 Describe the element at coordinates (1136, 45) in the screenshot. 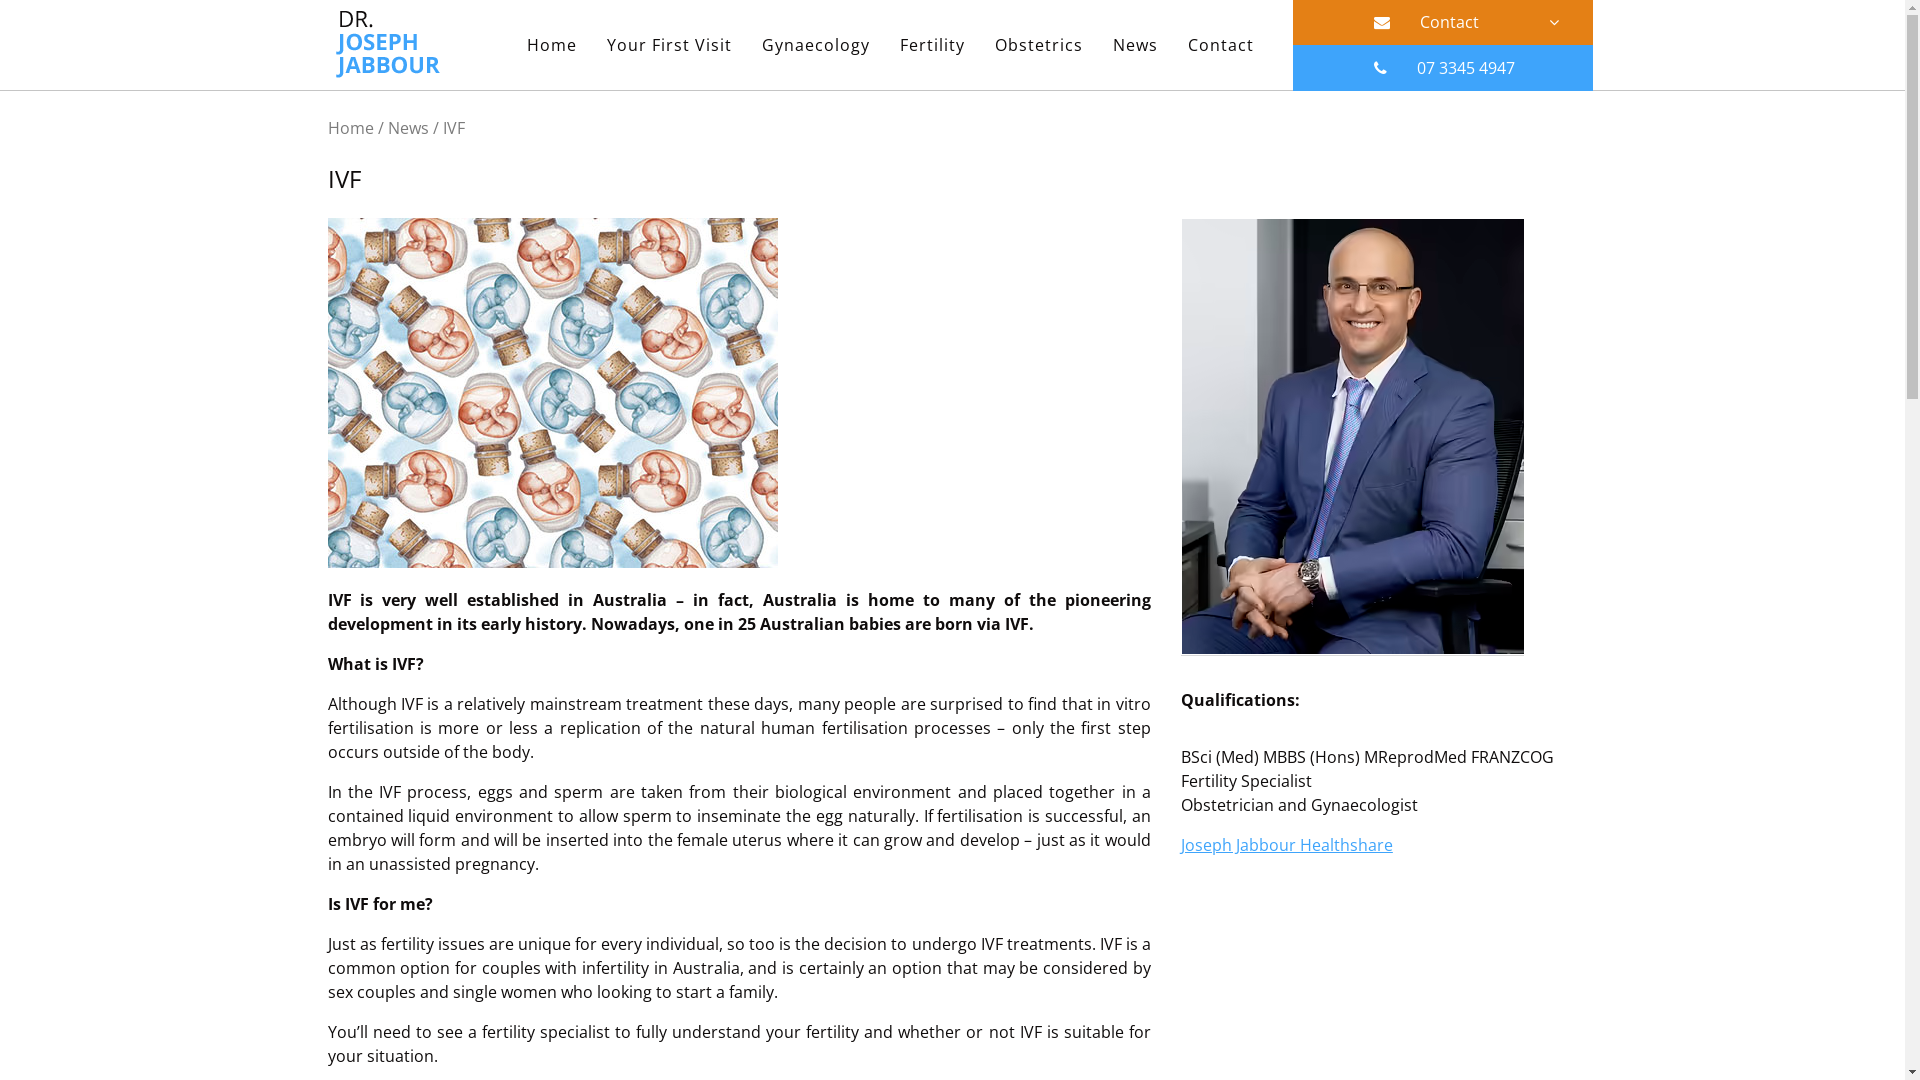

I see `News` at that location.